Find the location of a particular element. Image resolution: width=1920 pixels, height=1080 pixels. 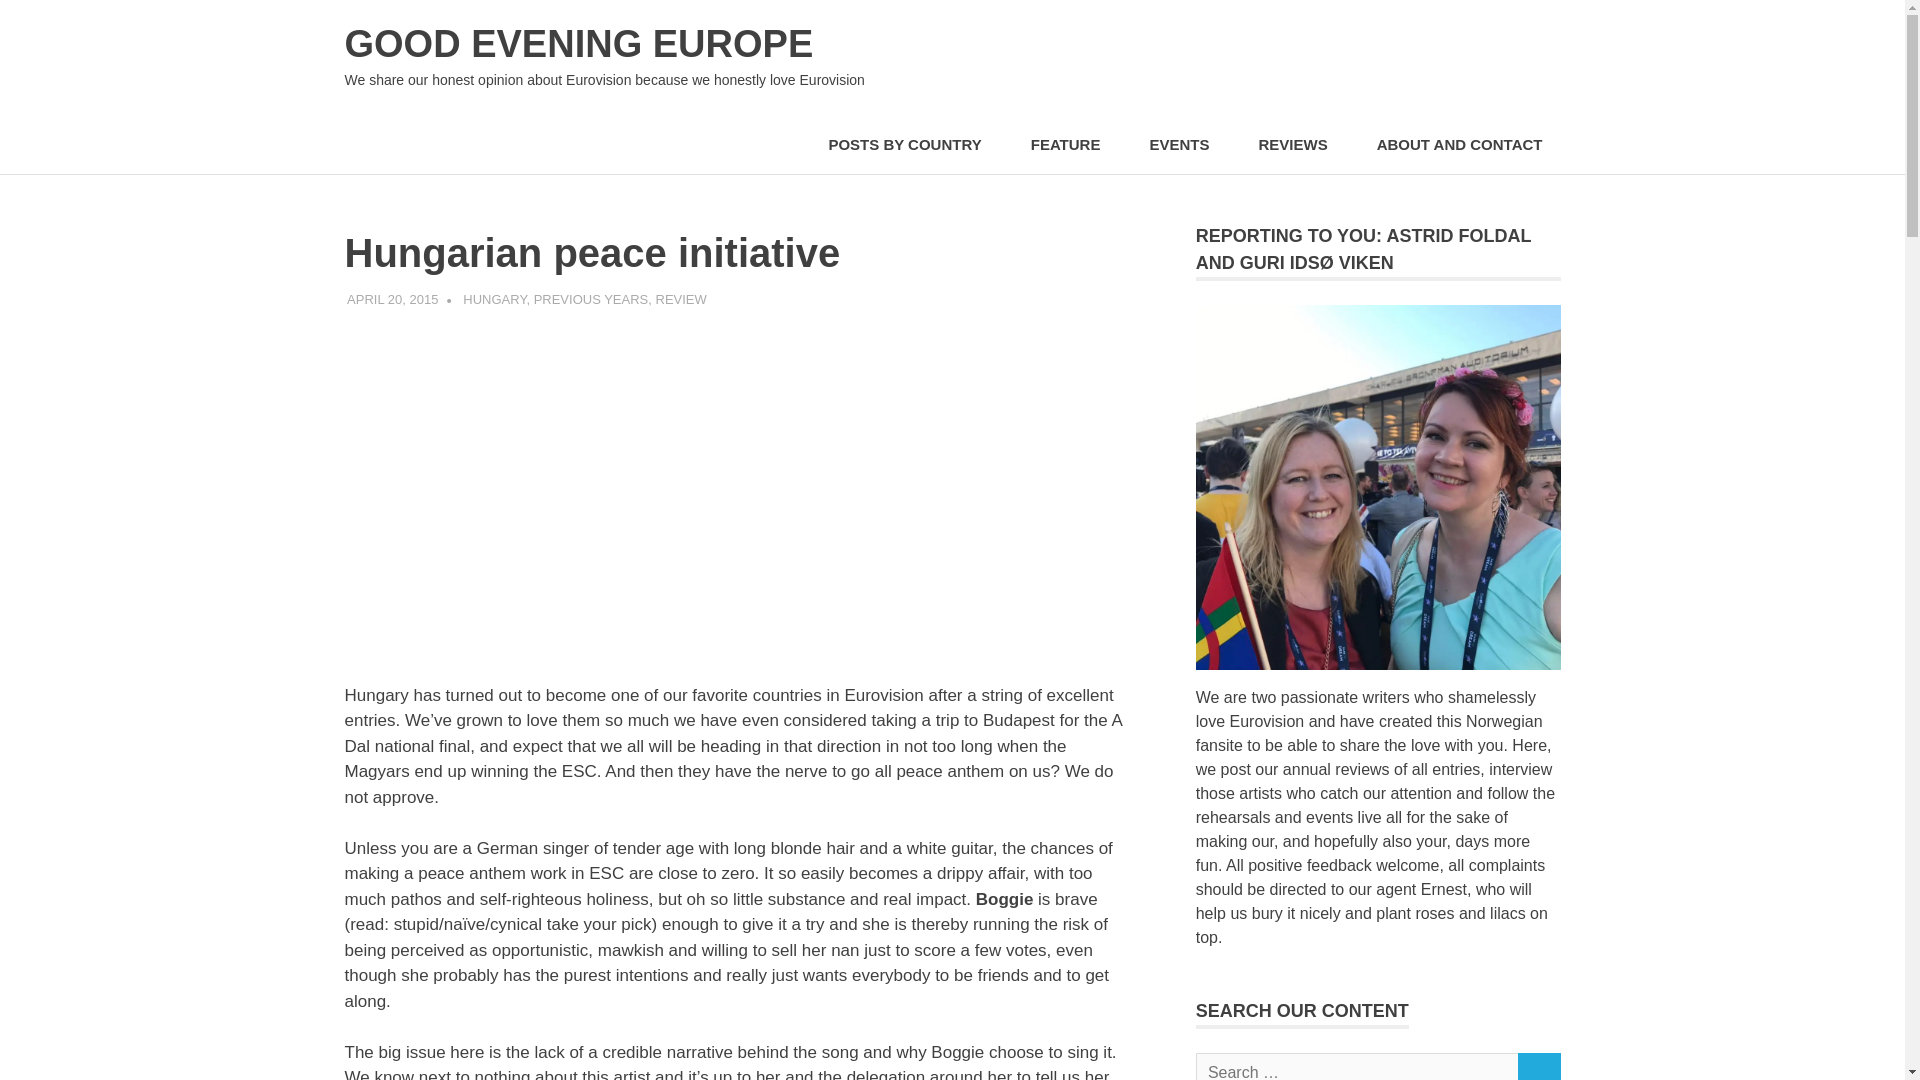

View all posts by goodeveningeurope is located at coordinates (536, 298).